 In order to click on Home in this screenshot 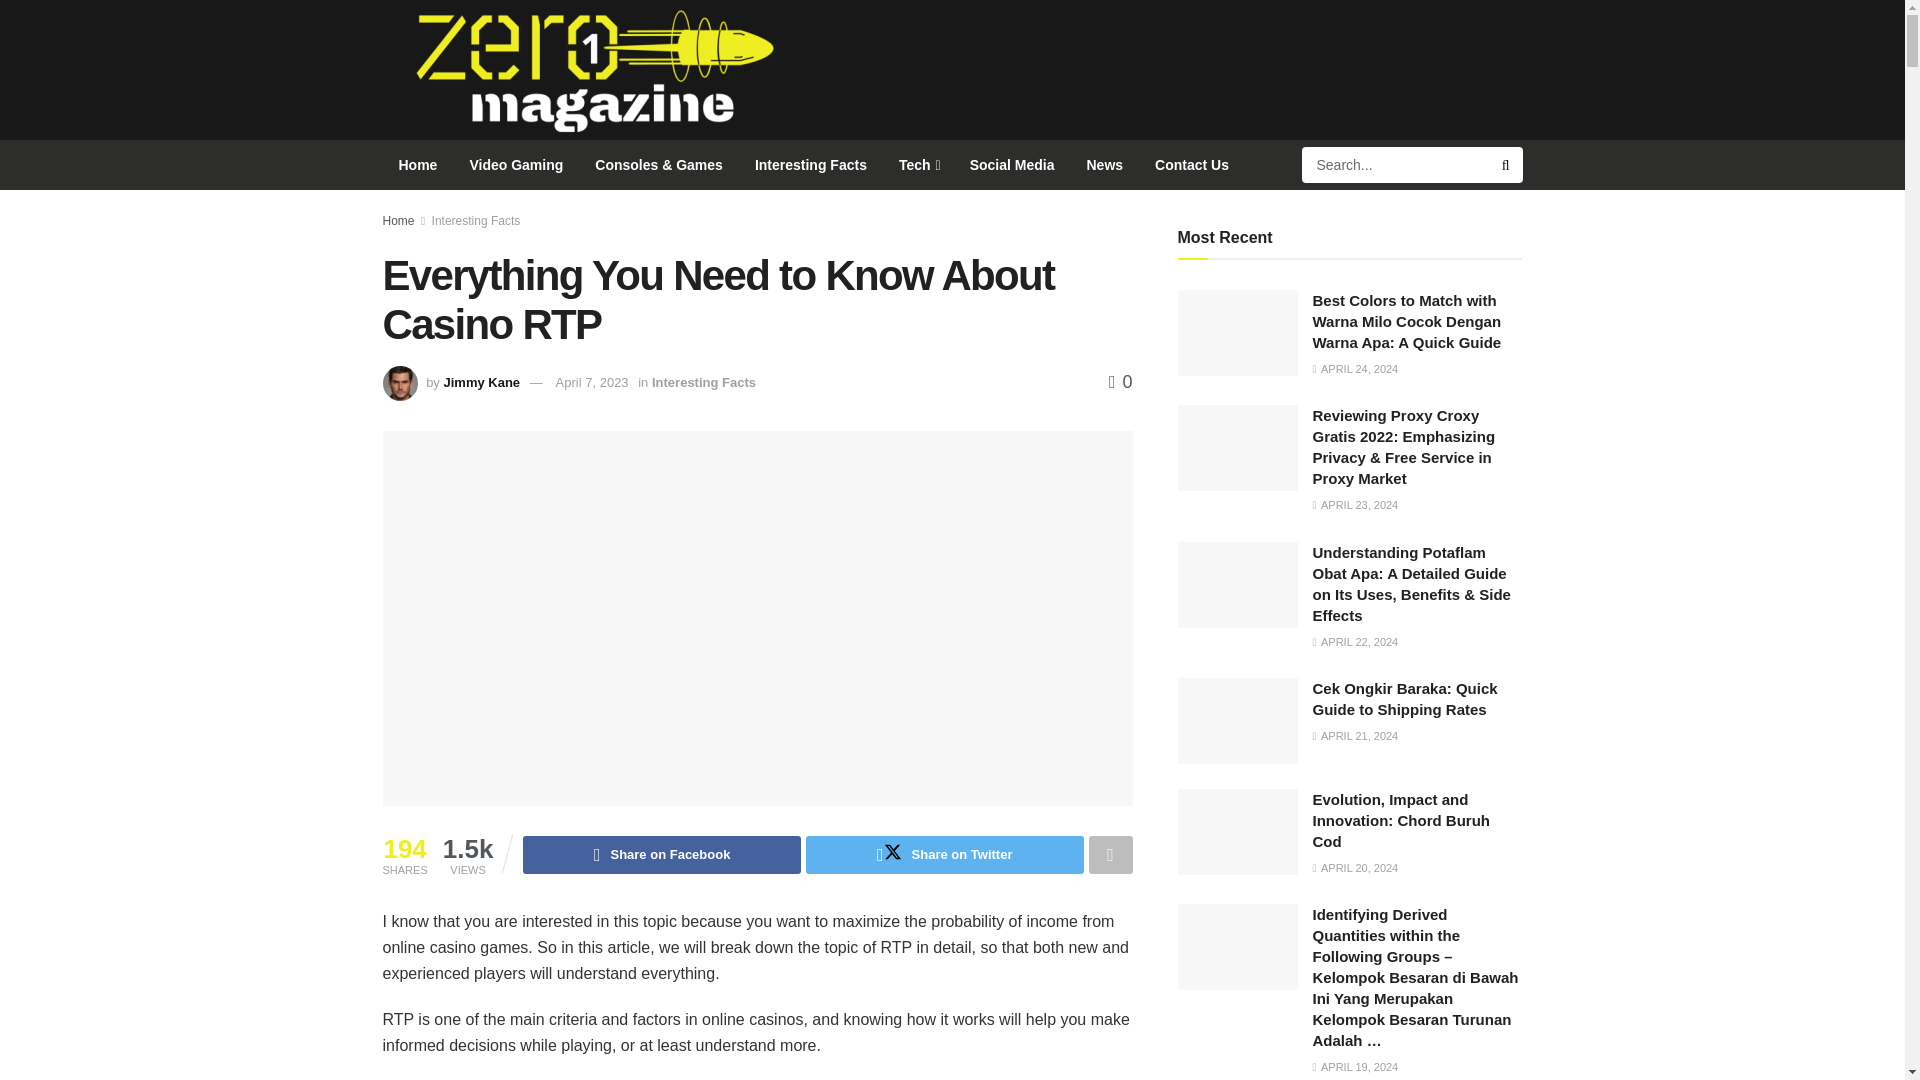, I will do `click(398, 220)`.